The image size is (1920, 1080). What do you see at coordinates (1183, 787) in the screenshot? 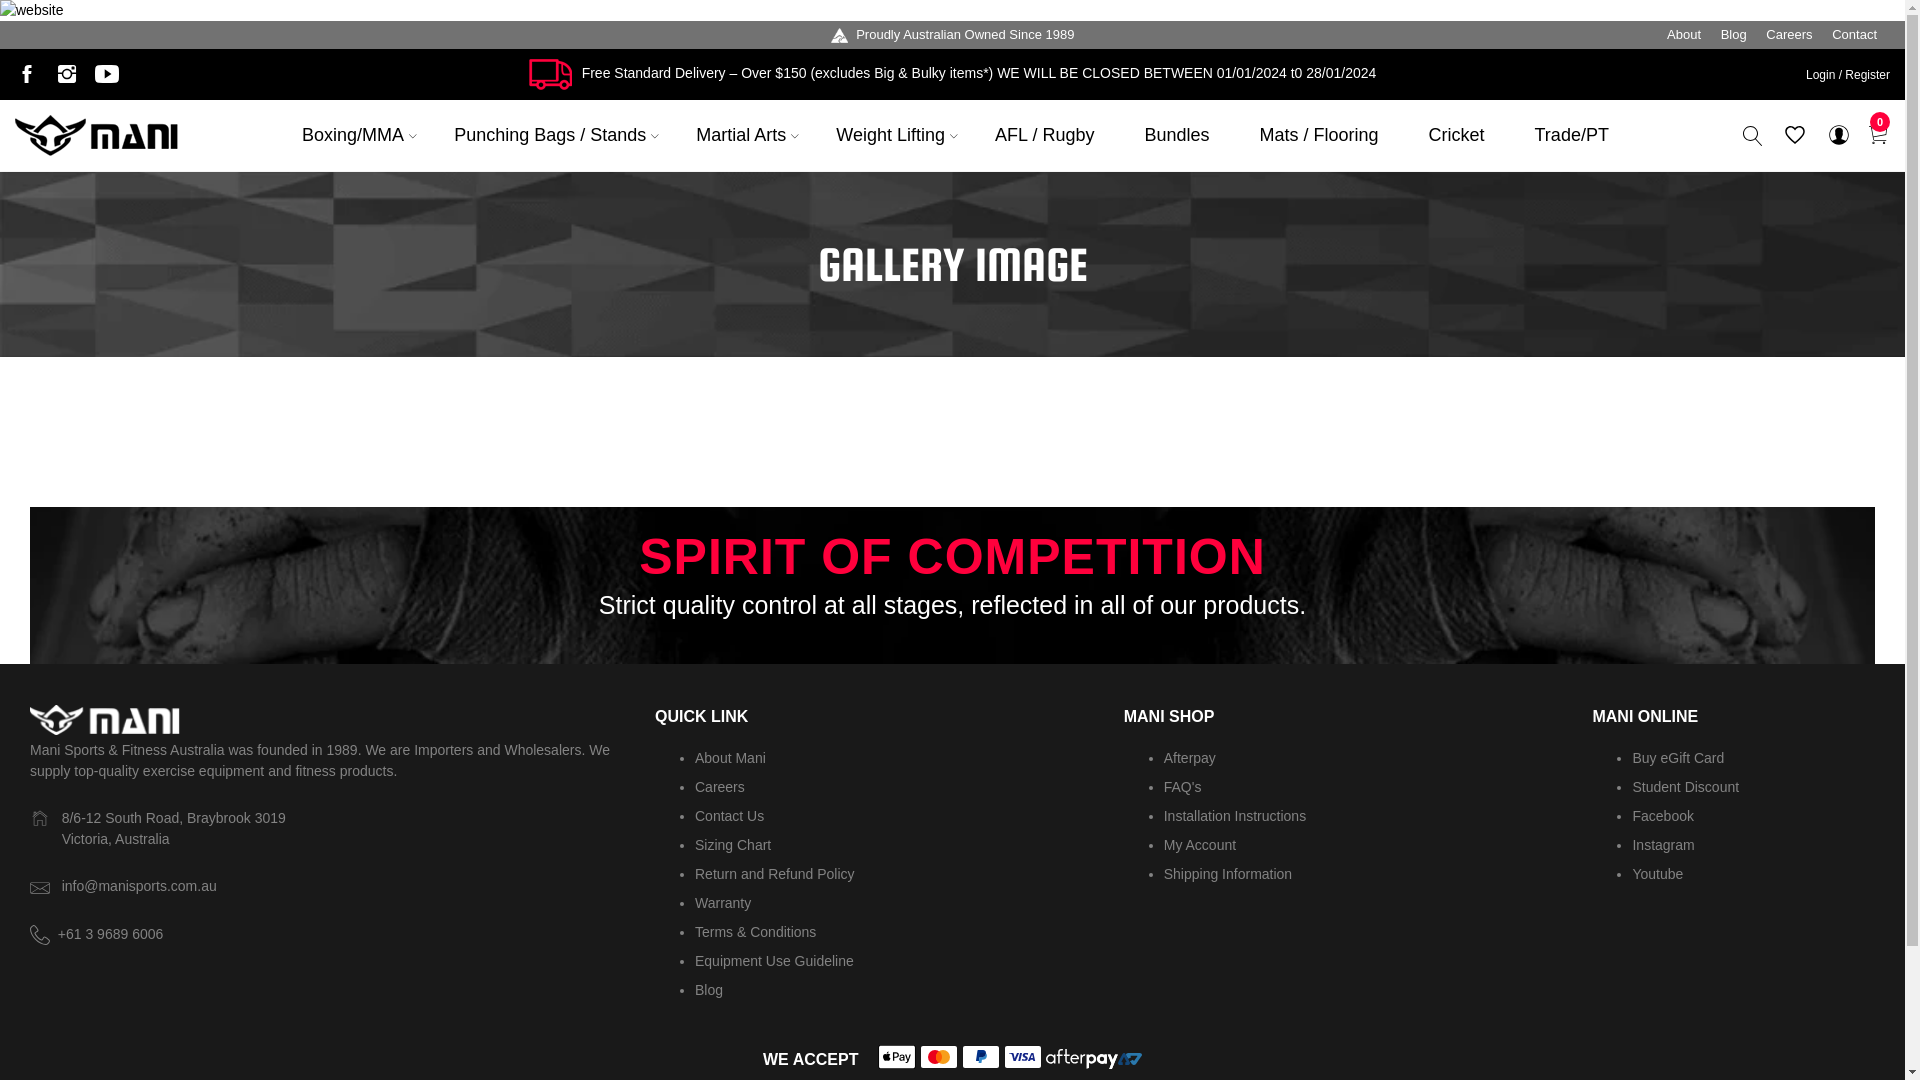
I see `FAQ's` at bounding box center [1183, 787].